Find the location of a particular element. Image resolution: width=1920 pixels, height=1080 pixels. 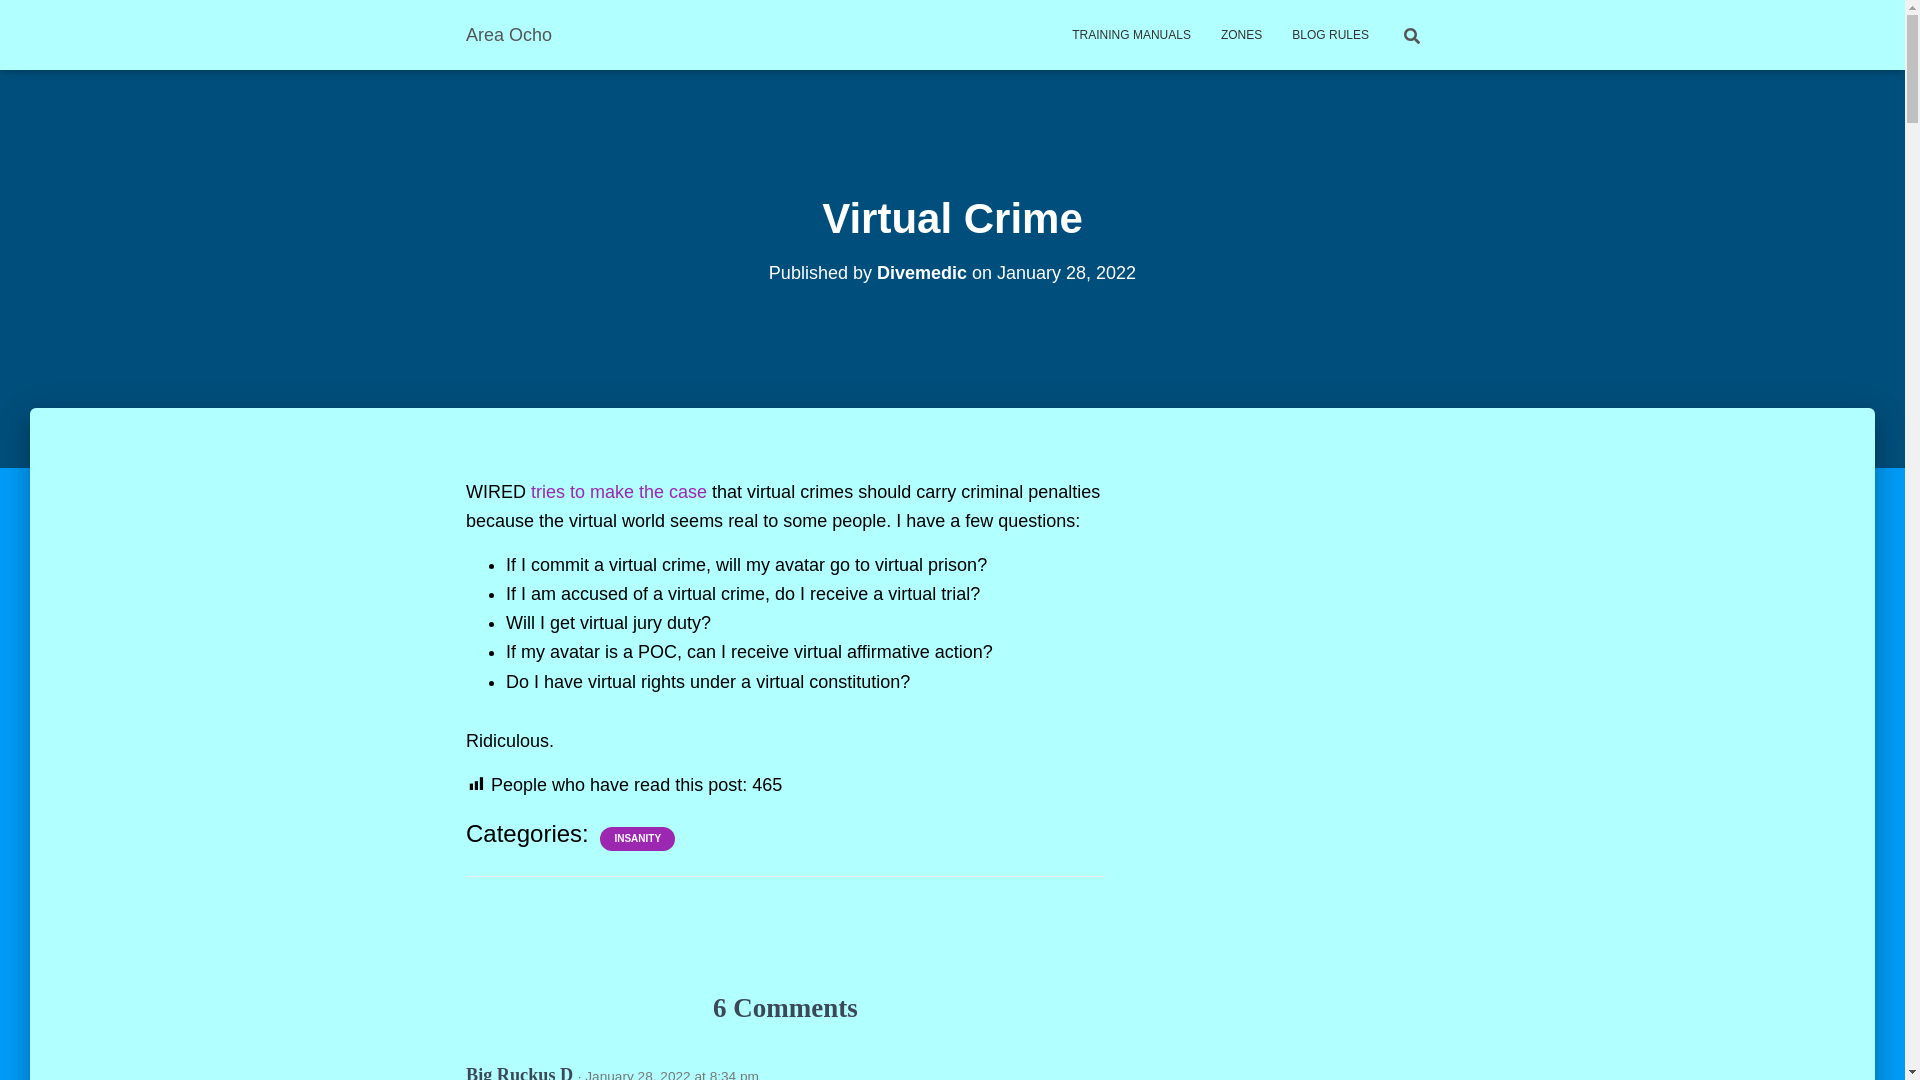

TRAINING MANUALS is located at coordinates (1131, 34).